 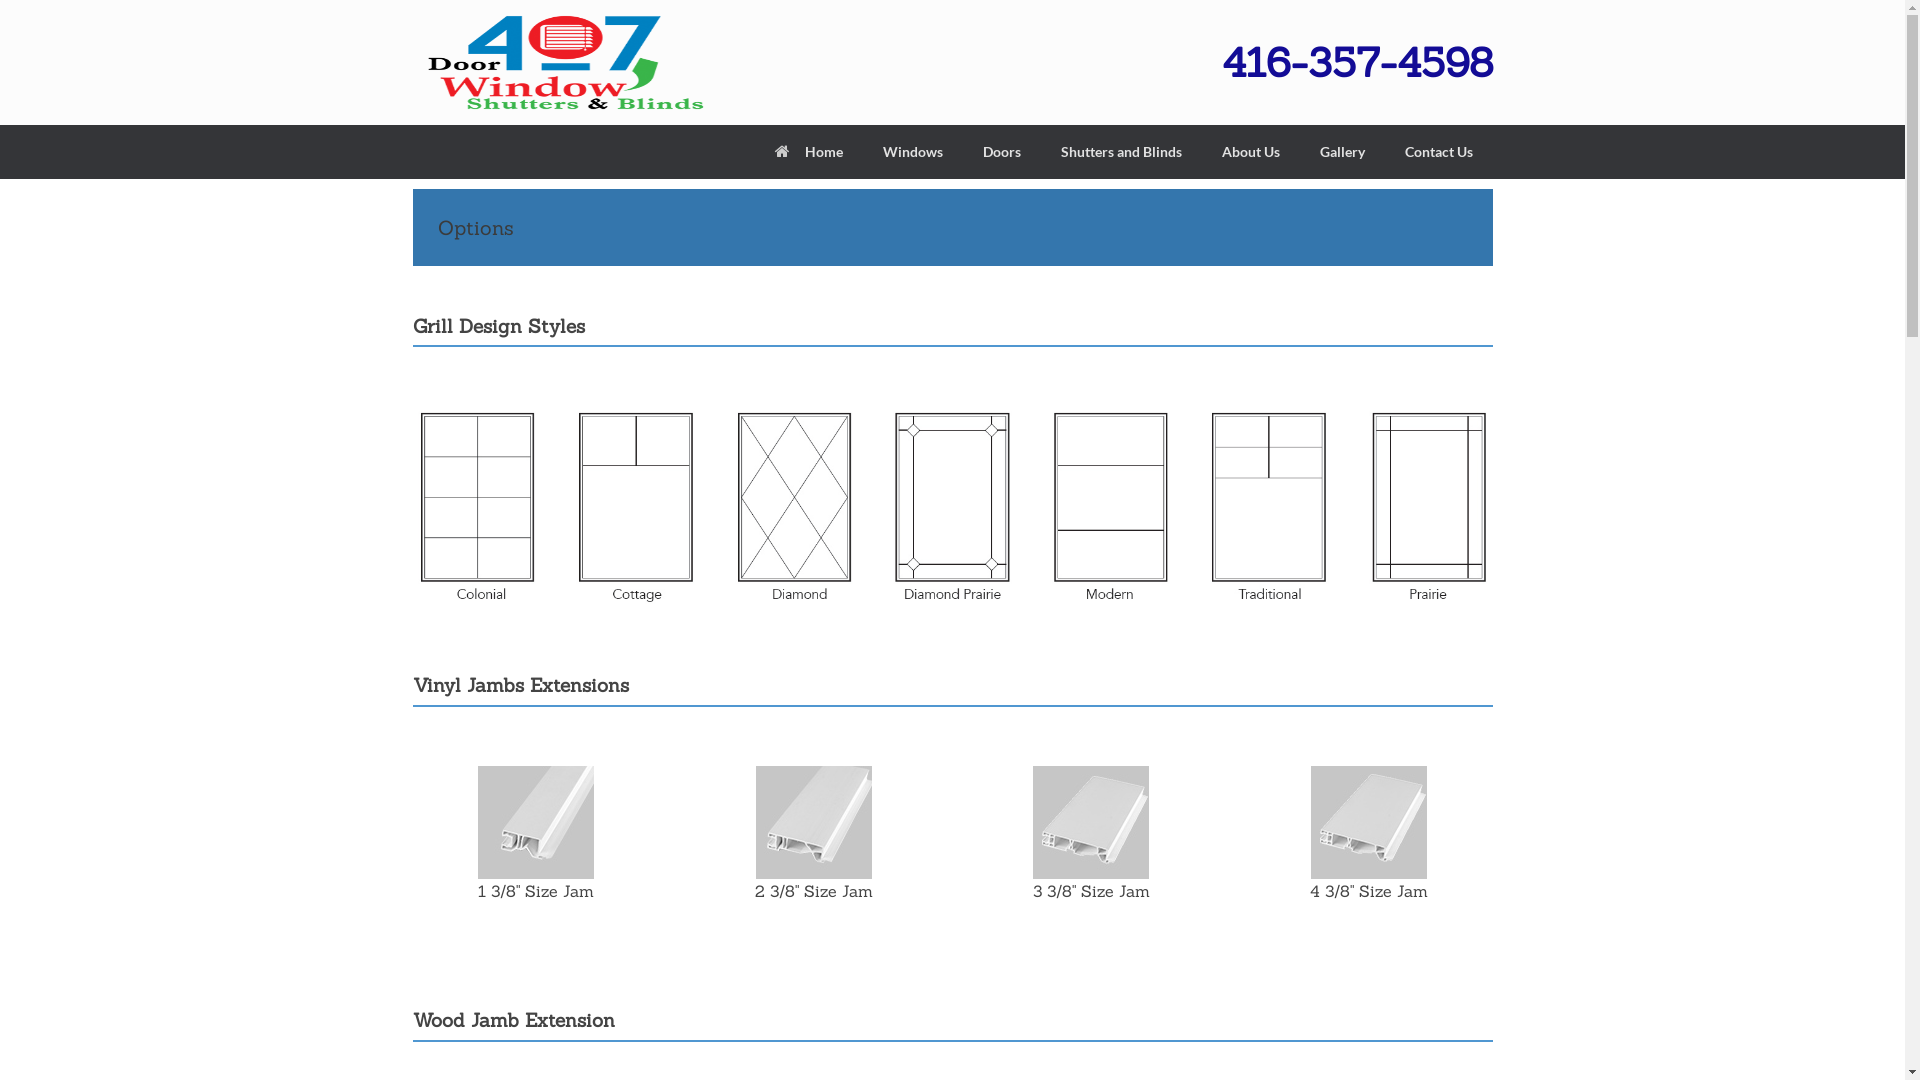 I want to click on Doors, so click(x=1001, y=152).